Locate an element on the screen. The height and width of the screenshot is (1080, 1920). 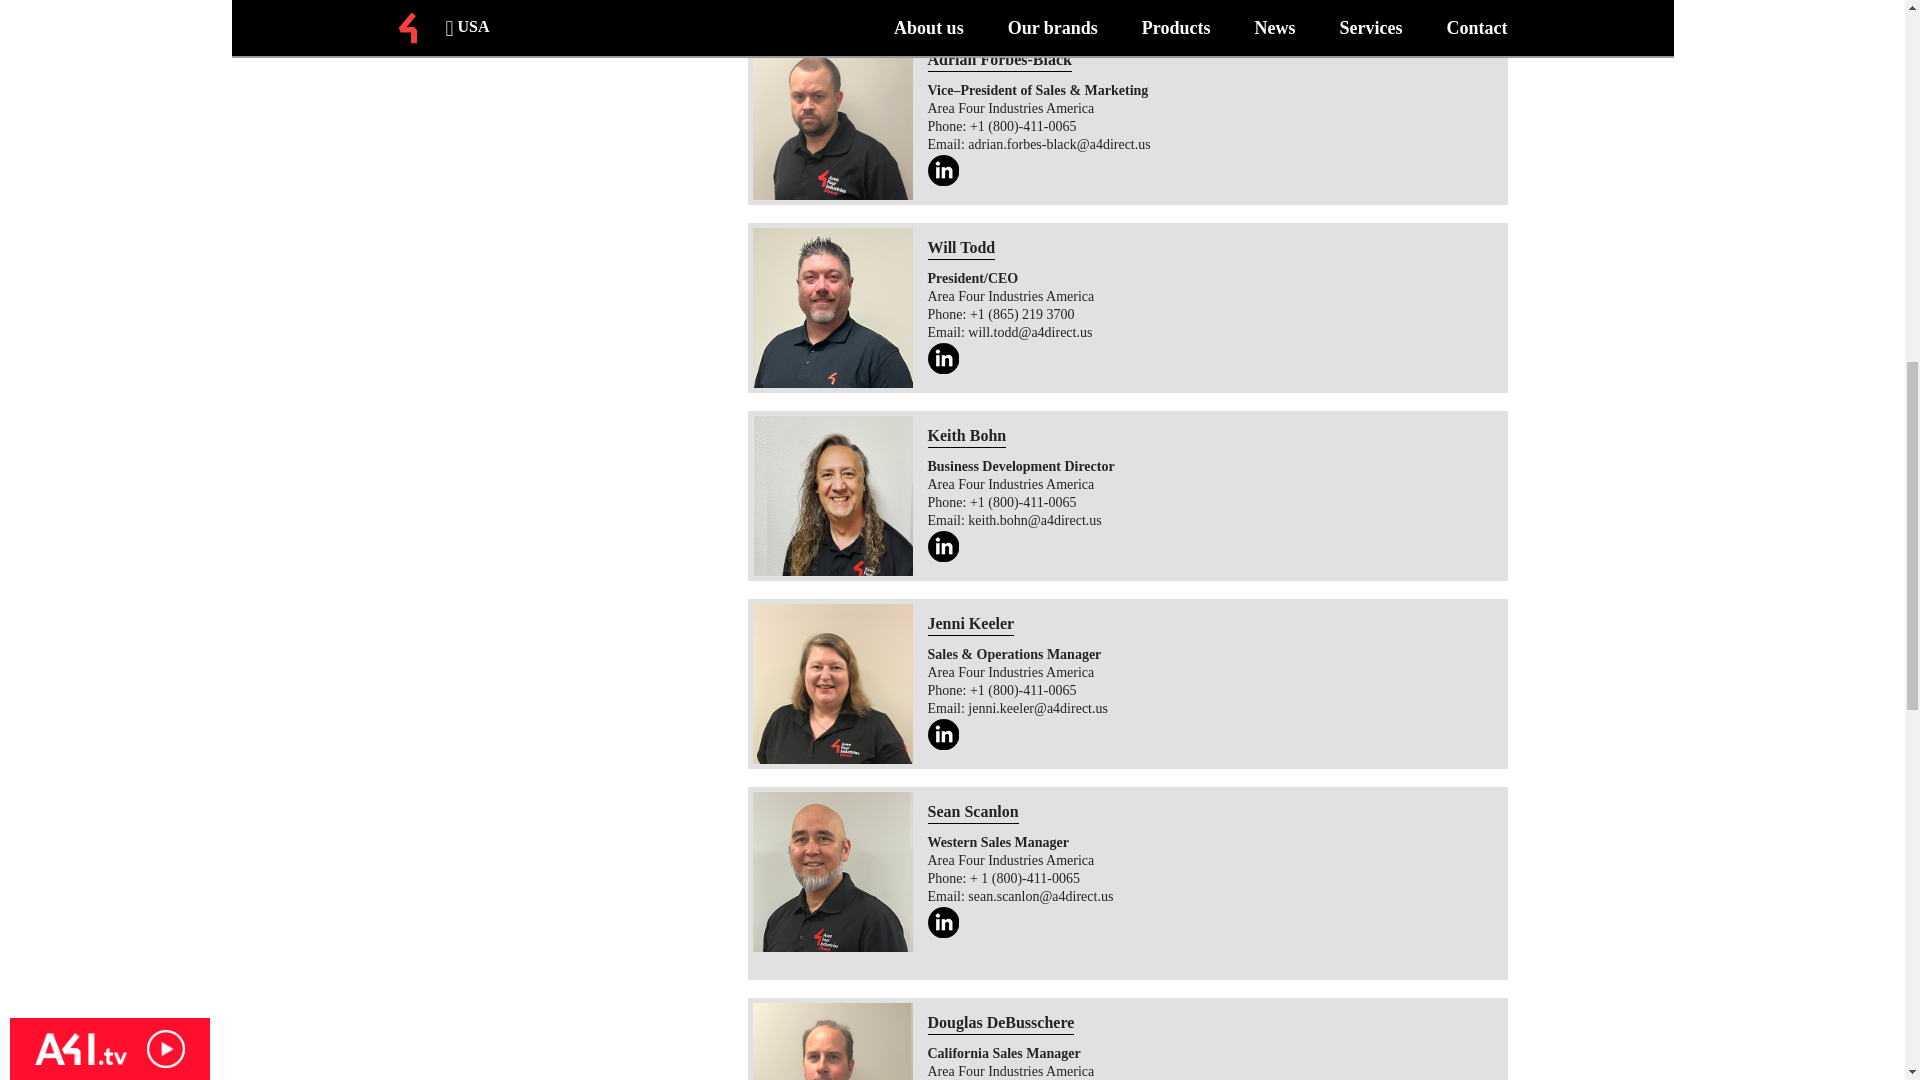
Keith Bohn is located at coordinates (832, 495).